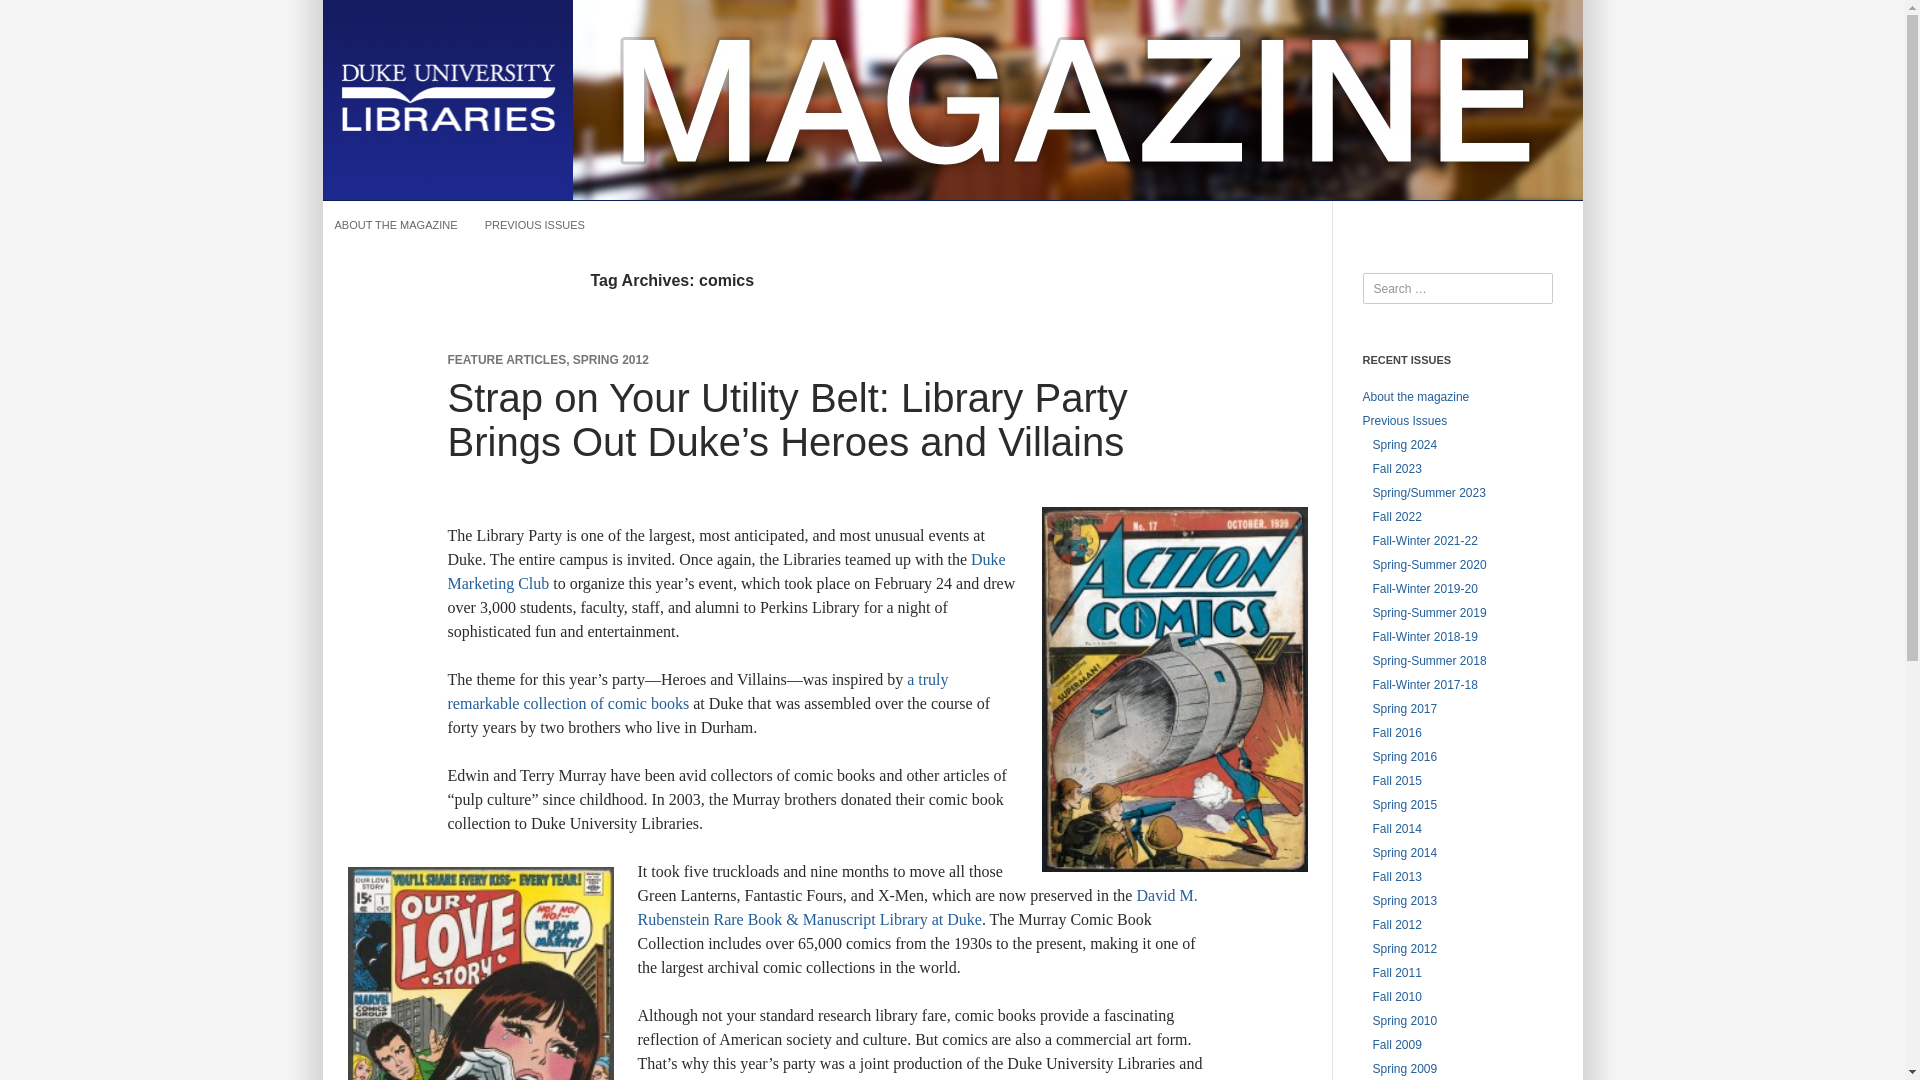 This screenshot has width=1920, height=1080. Describe the element at coordinates (610, 360) in the screenshot. I see `SPRING 2012` at that location.